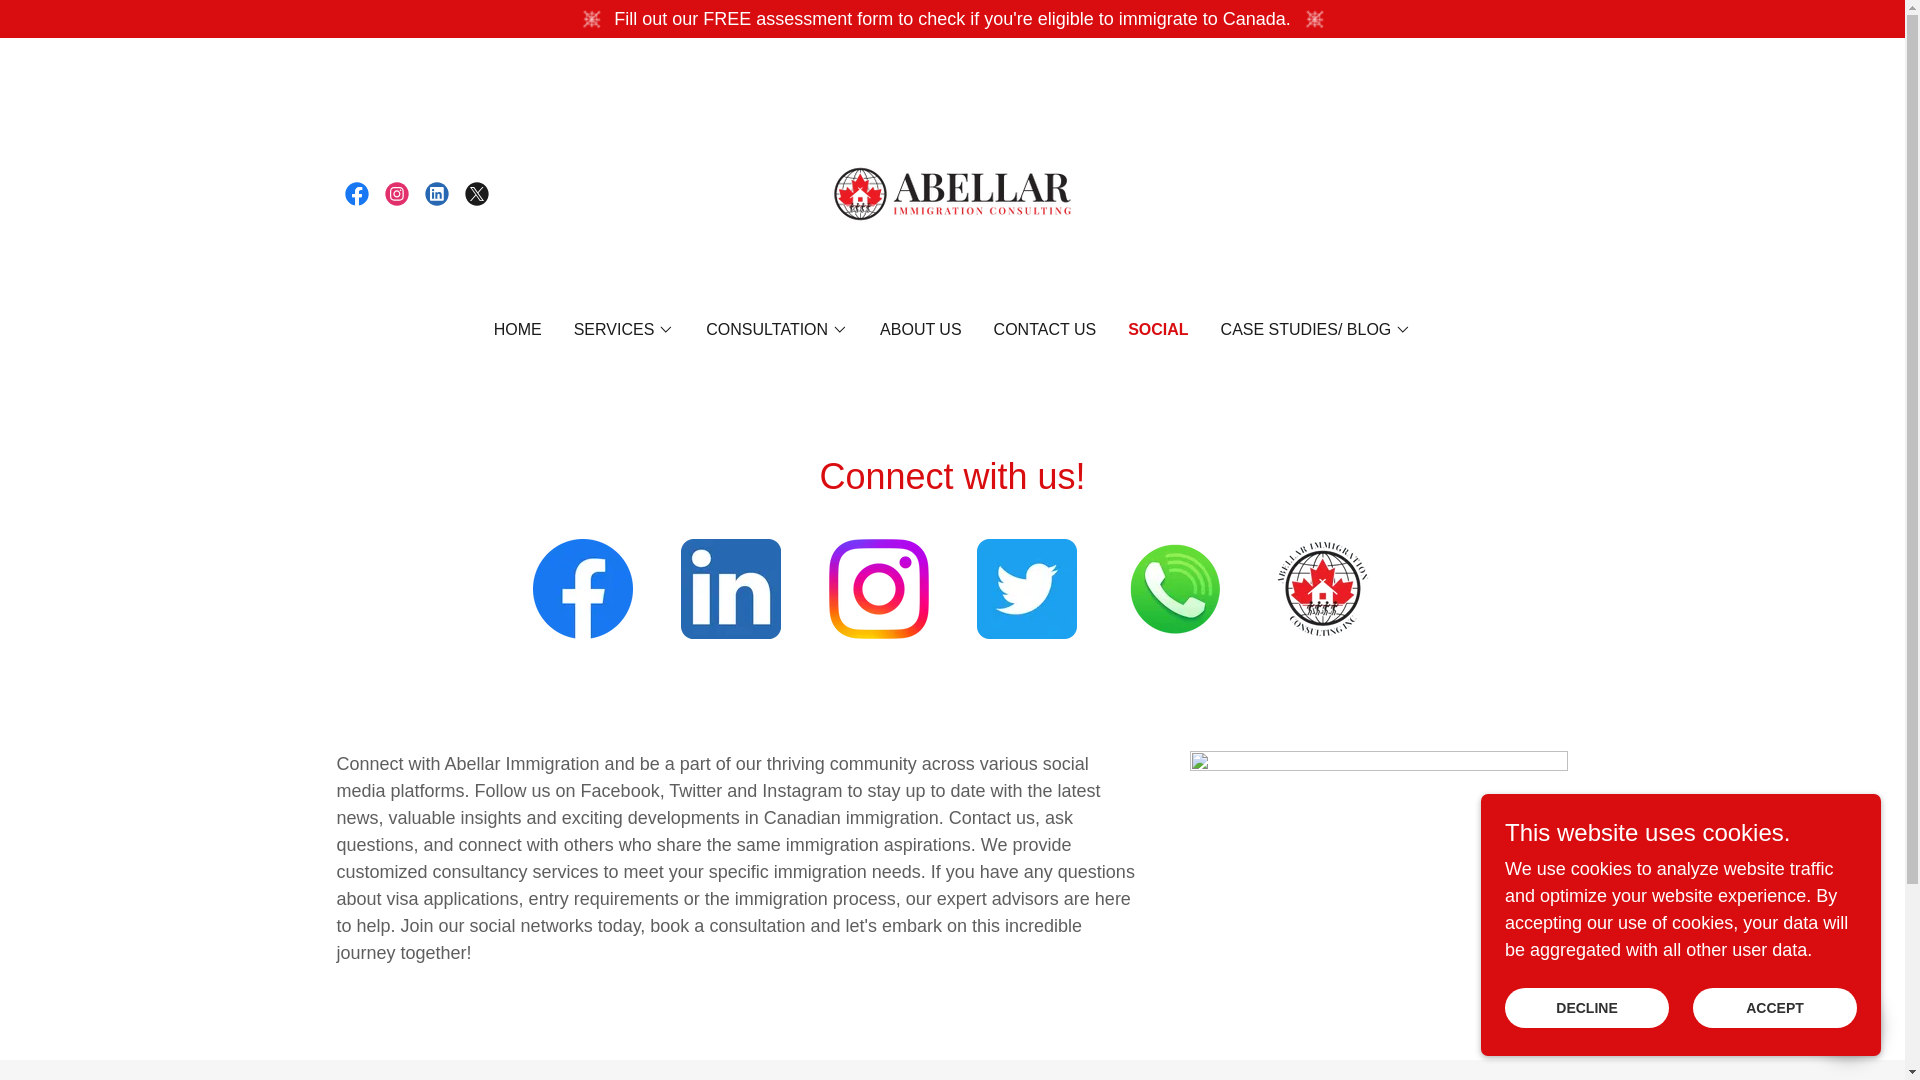 The image size is (1920, 1080). What do you see at coordinates (952, 192) in the screenshot?
I see `Abellar Immigration Consulting` at bounding box center [952, 192].